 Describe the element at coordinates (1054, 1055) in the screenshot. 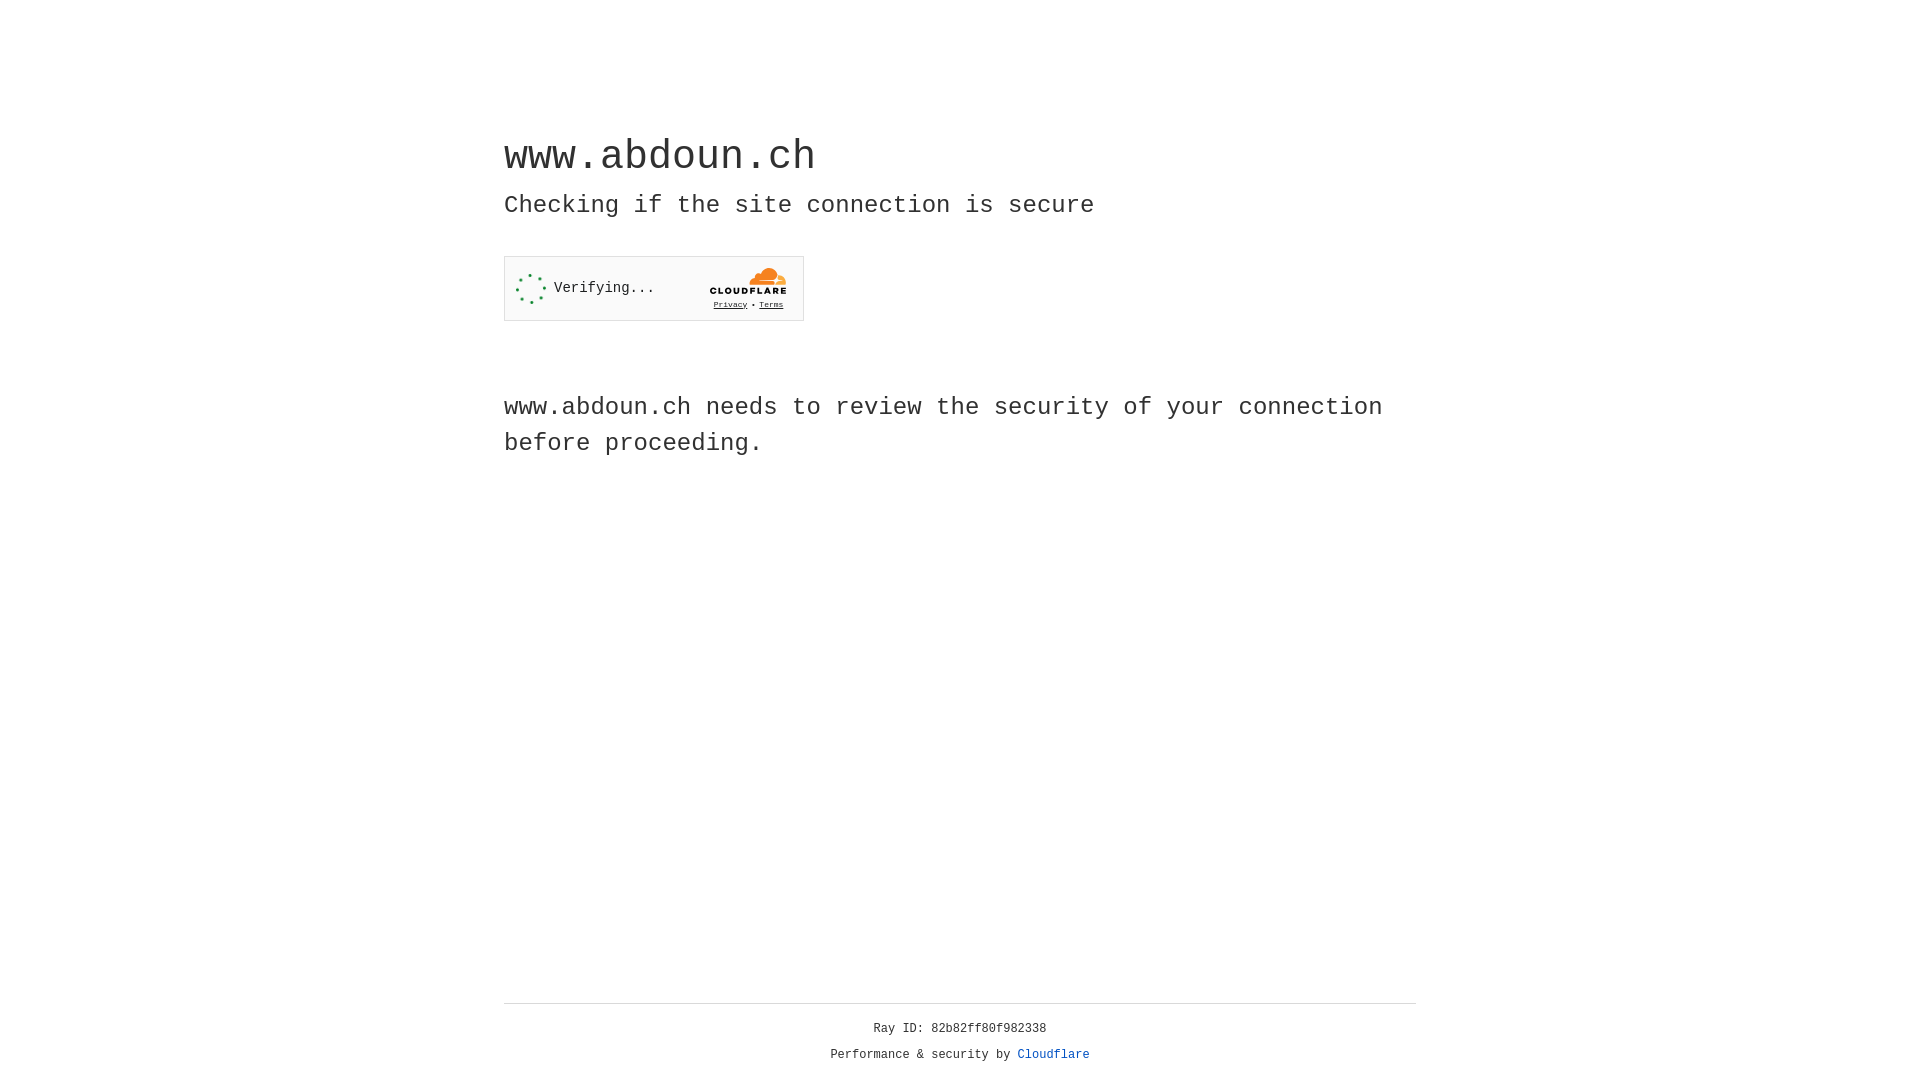

I see `Cloudflare` at that location.